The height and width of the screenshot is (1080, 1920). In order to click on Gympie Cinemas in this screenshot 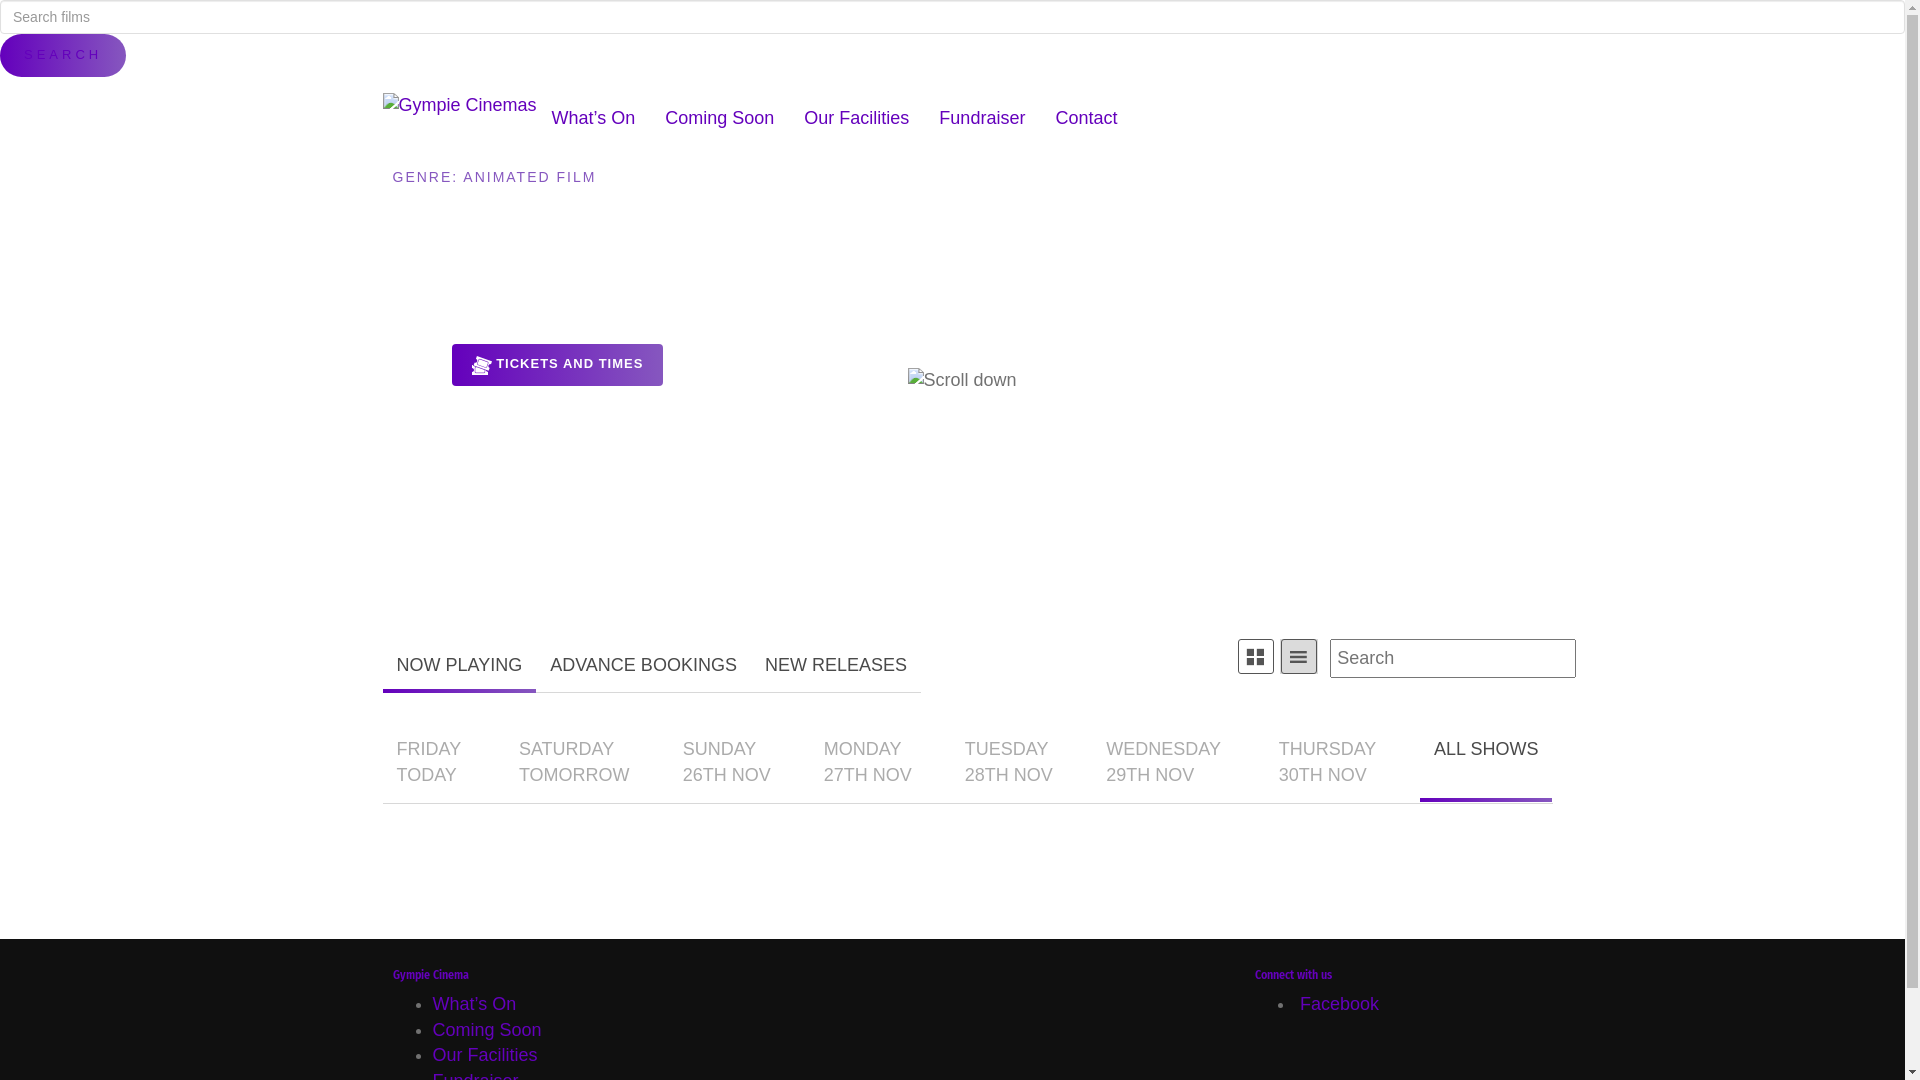, I will do `click(459, 105)`.